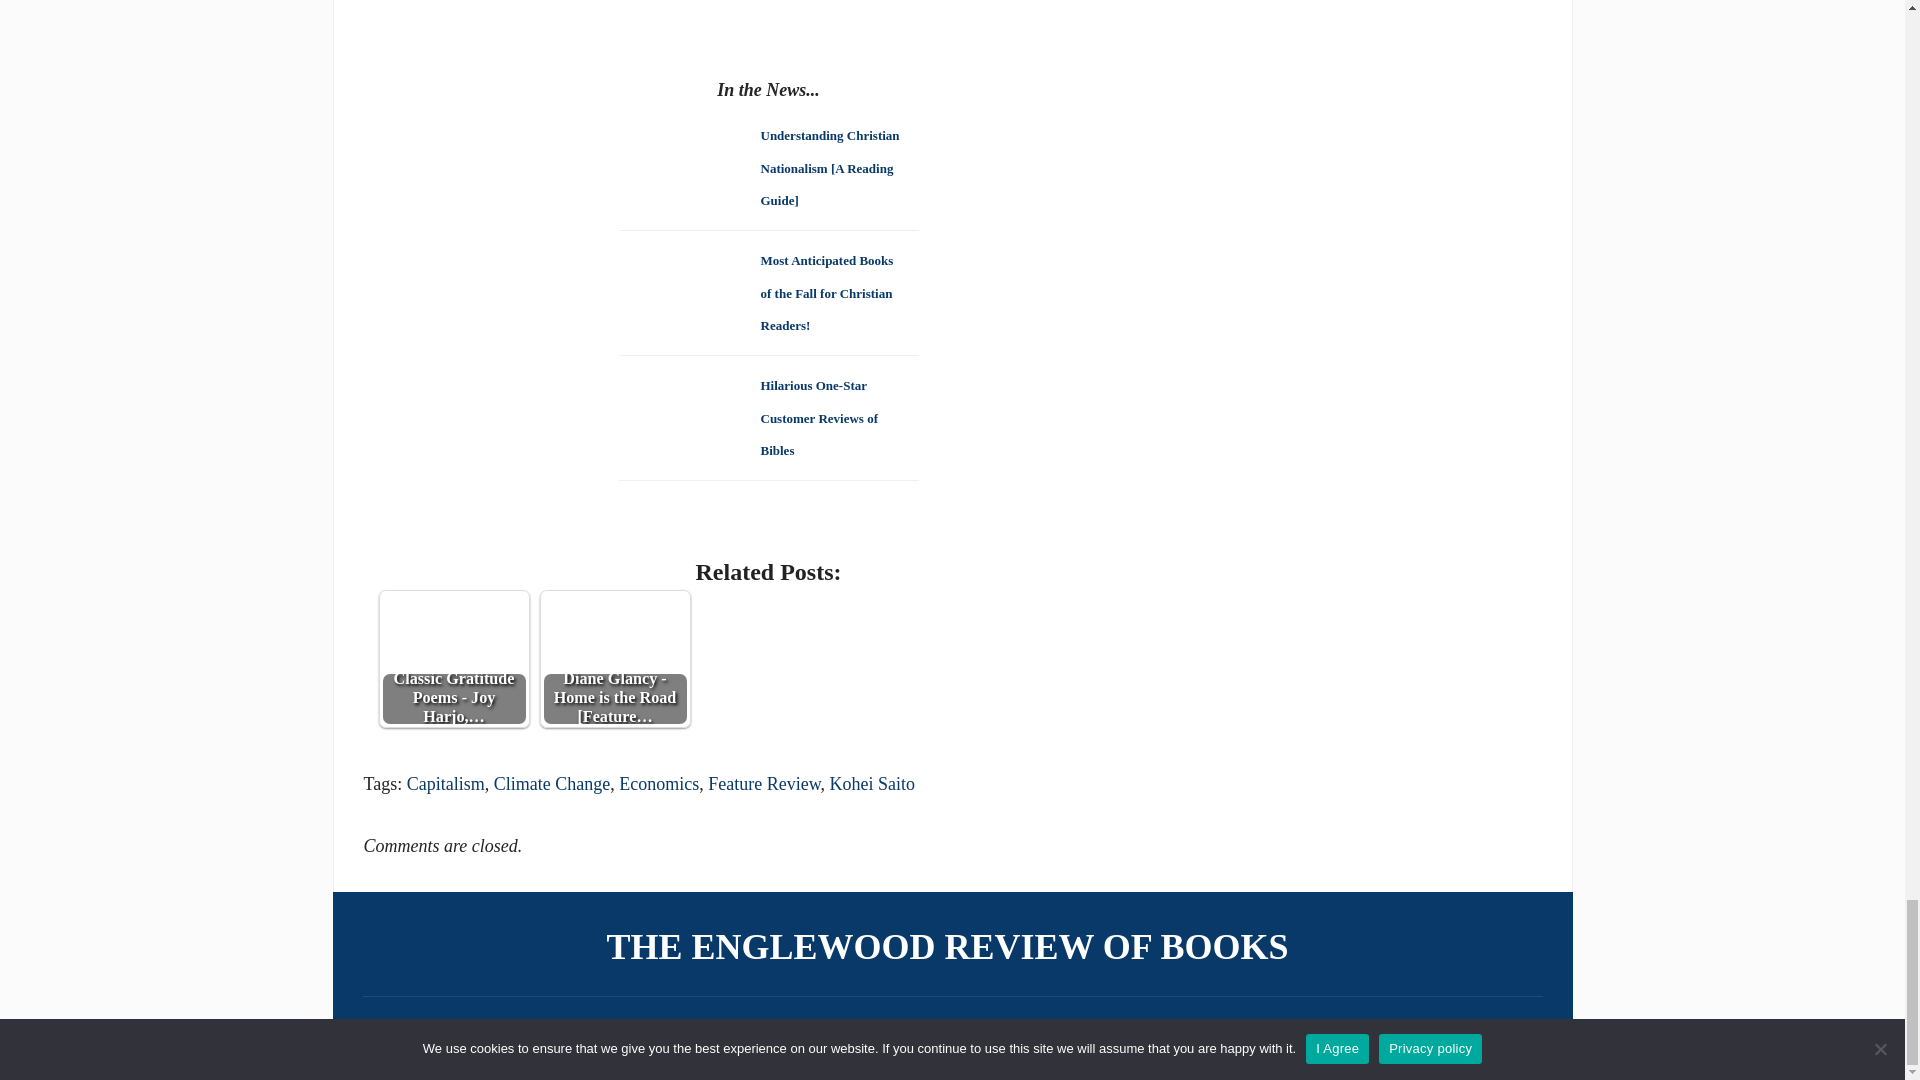 The image size is (1920, 1080). I want to click on Economics, so click(658, 784).